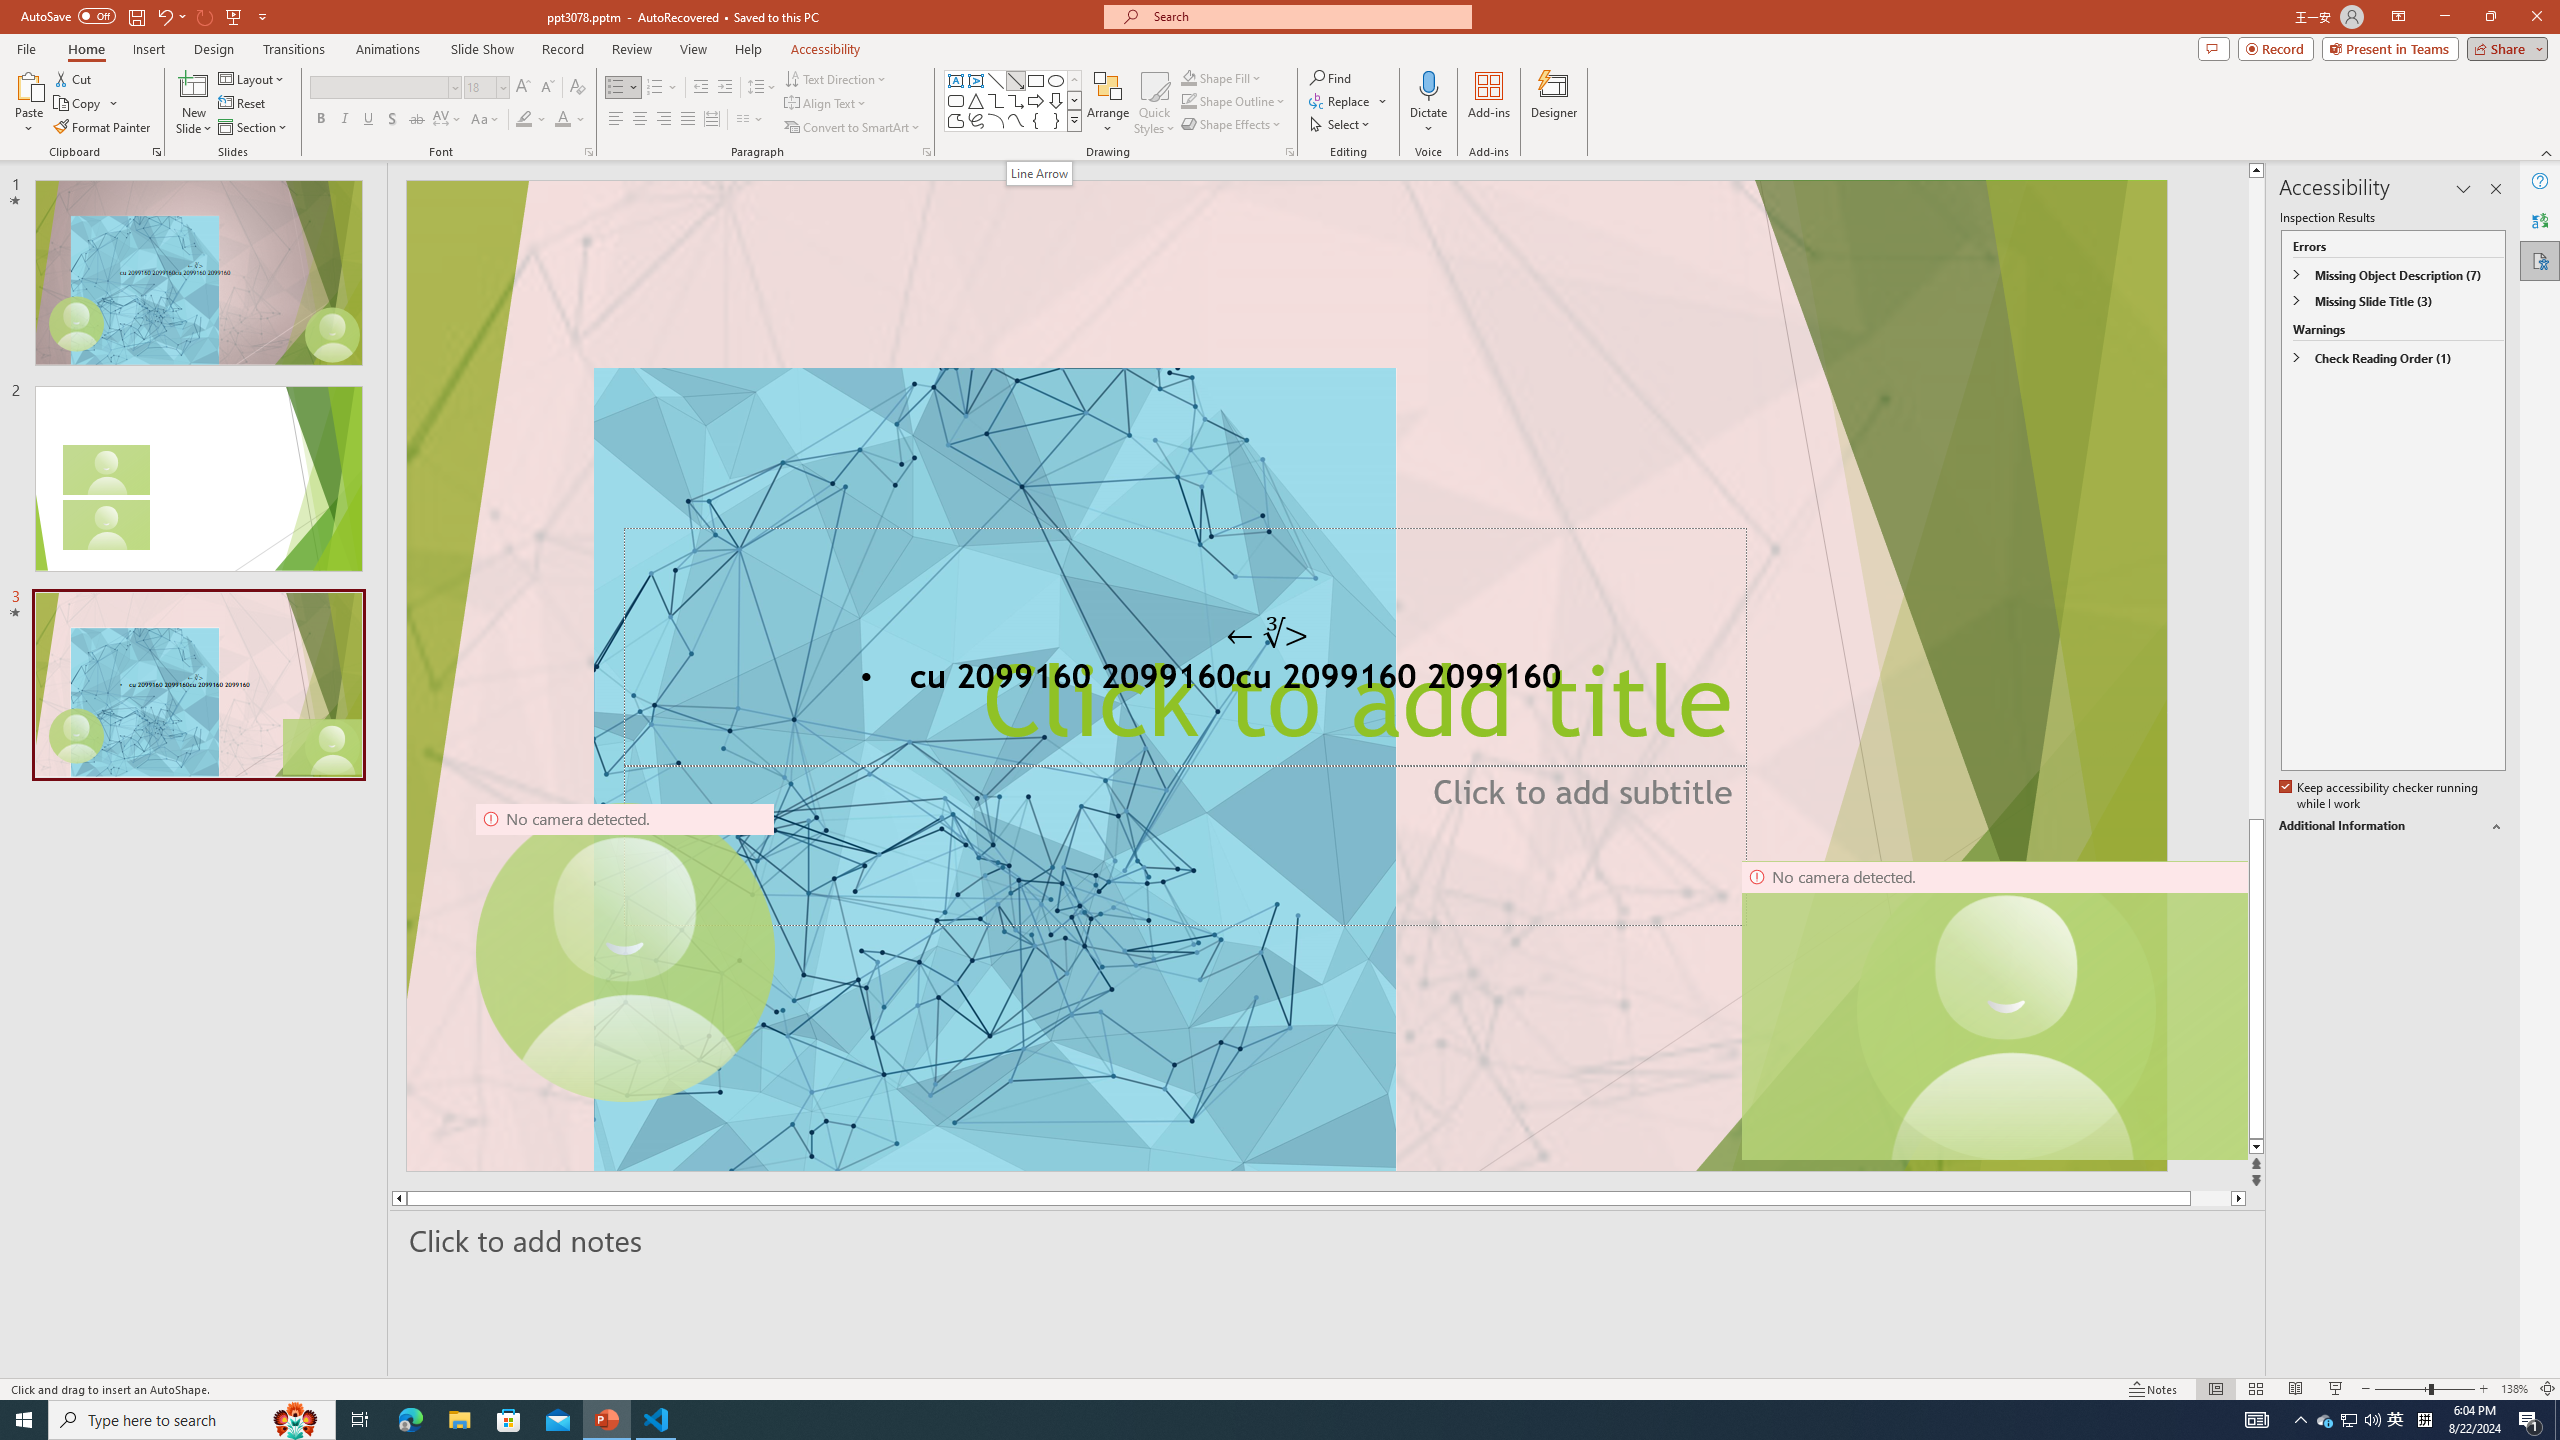  Describe the element at coordinates (826, 104) in the screenshot. I see `Align Text` at that location.